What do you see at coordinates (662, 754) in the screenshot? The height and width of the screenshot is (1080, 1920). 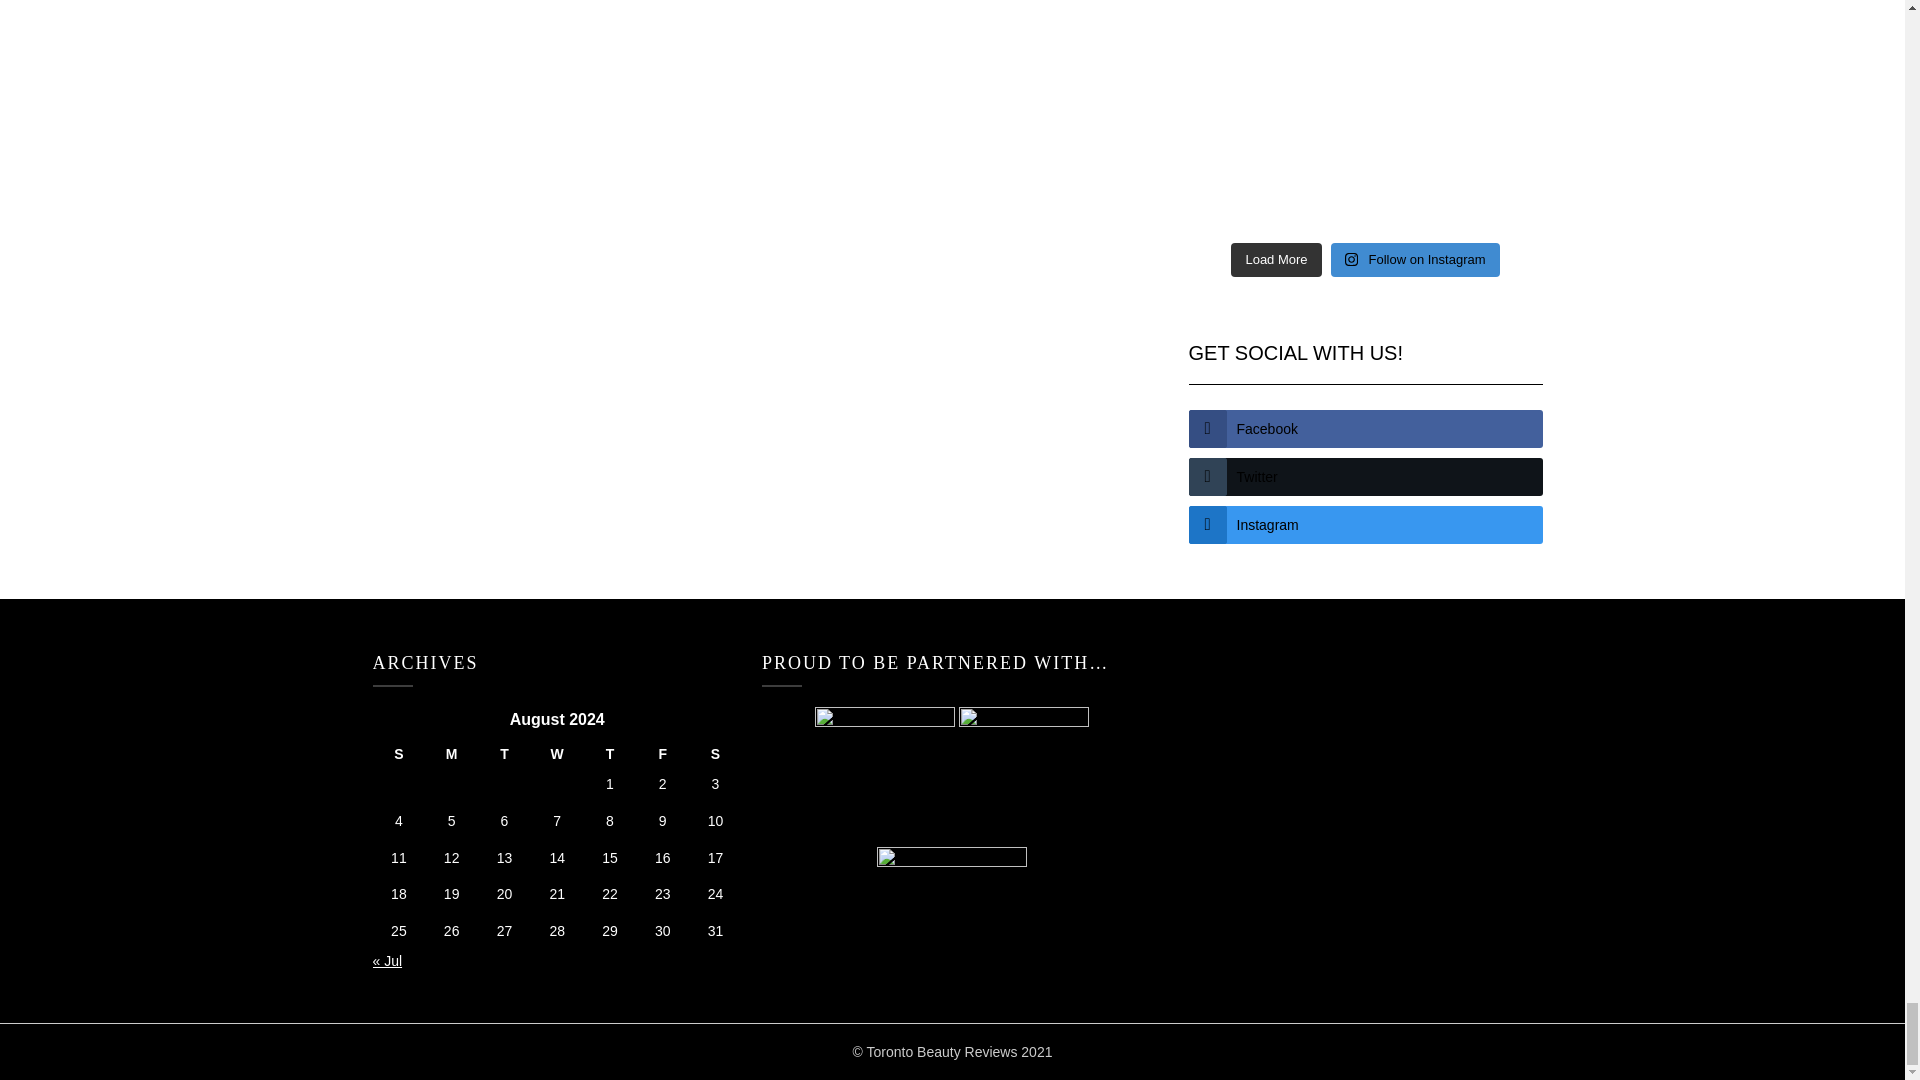 I see `Friday` at bounding box center [662, 754].